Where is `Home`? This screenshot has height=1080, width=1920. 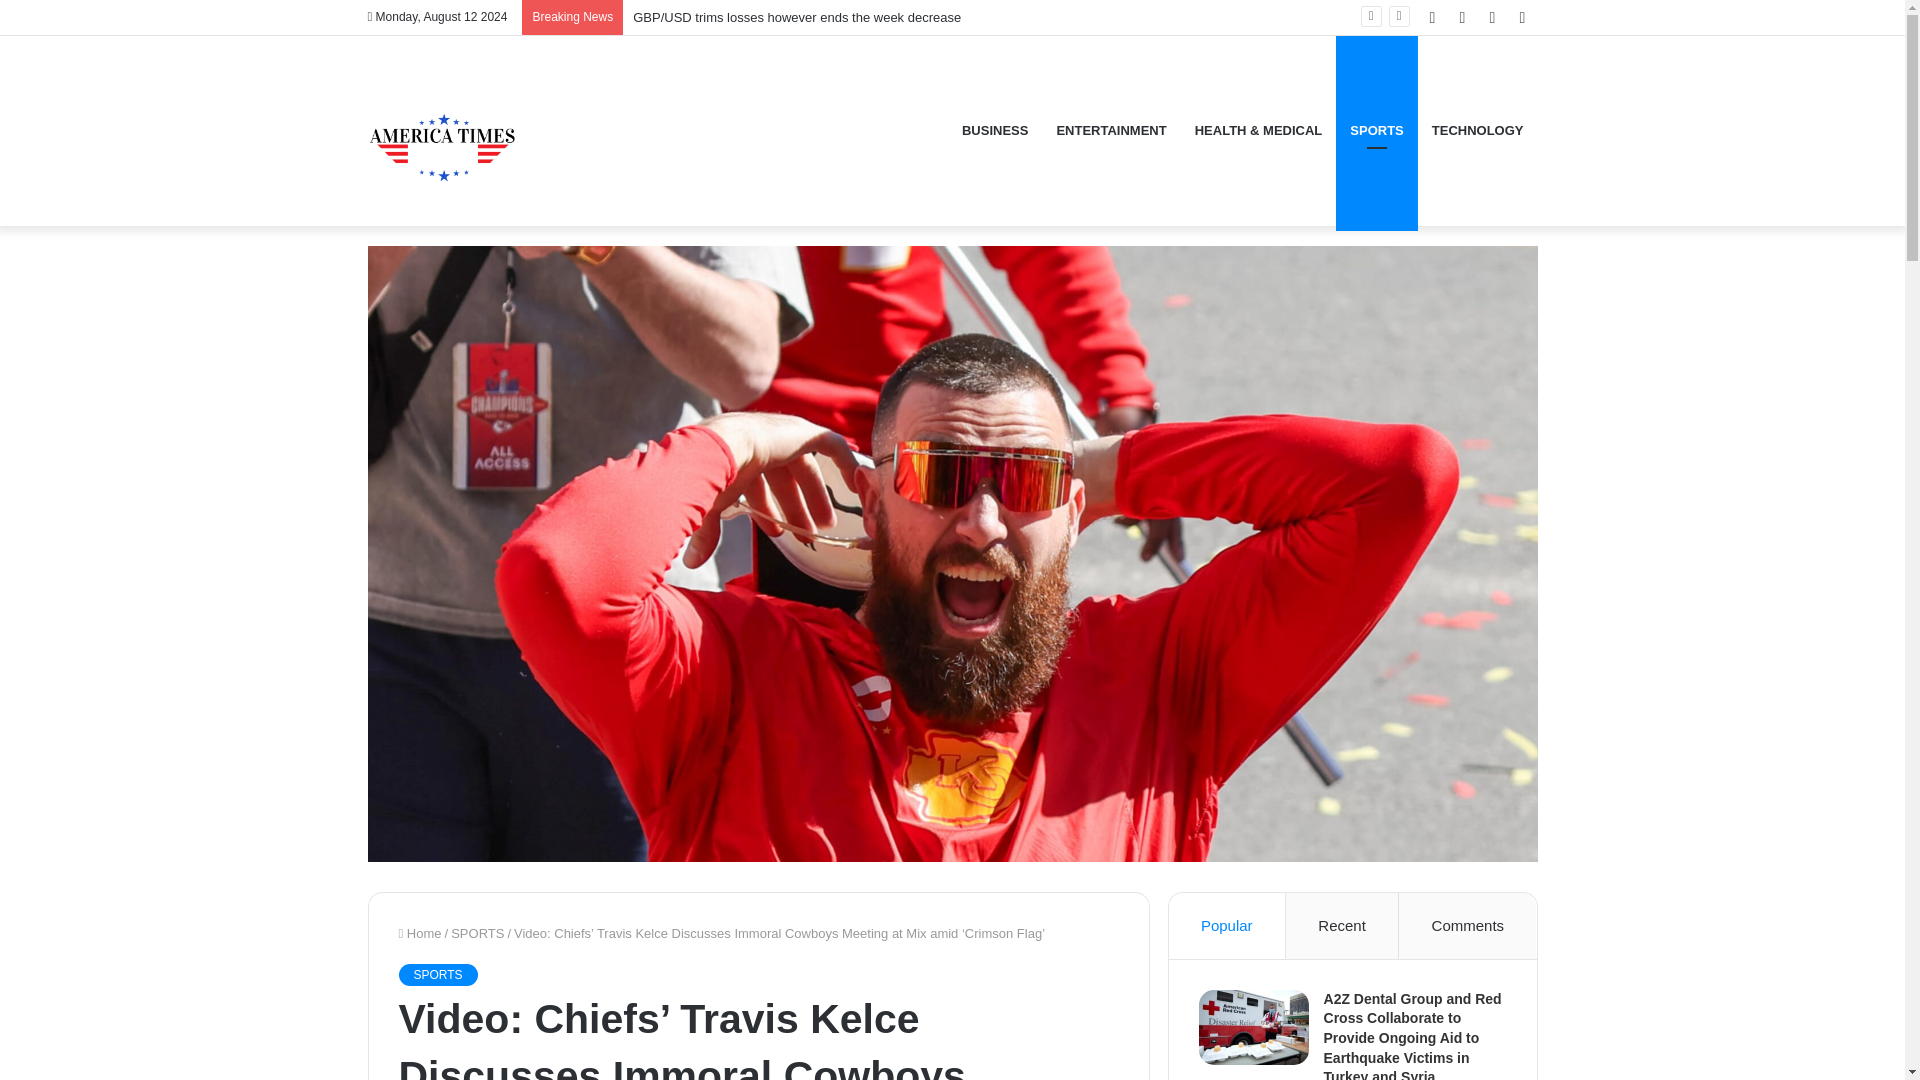 Home is located at coordinates (419, 932).